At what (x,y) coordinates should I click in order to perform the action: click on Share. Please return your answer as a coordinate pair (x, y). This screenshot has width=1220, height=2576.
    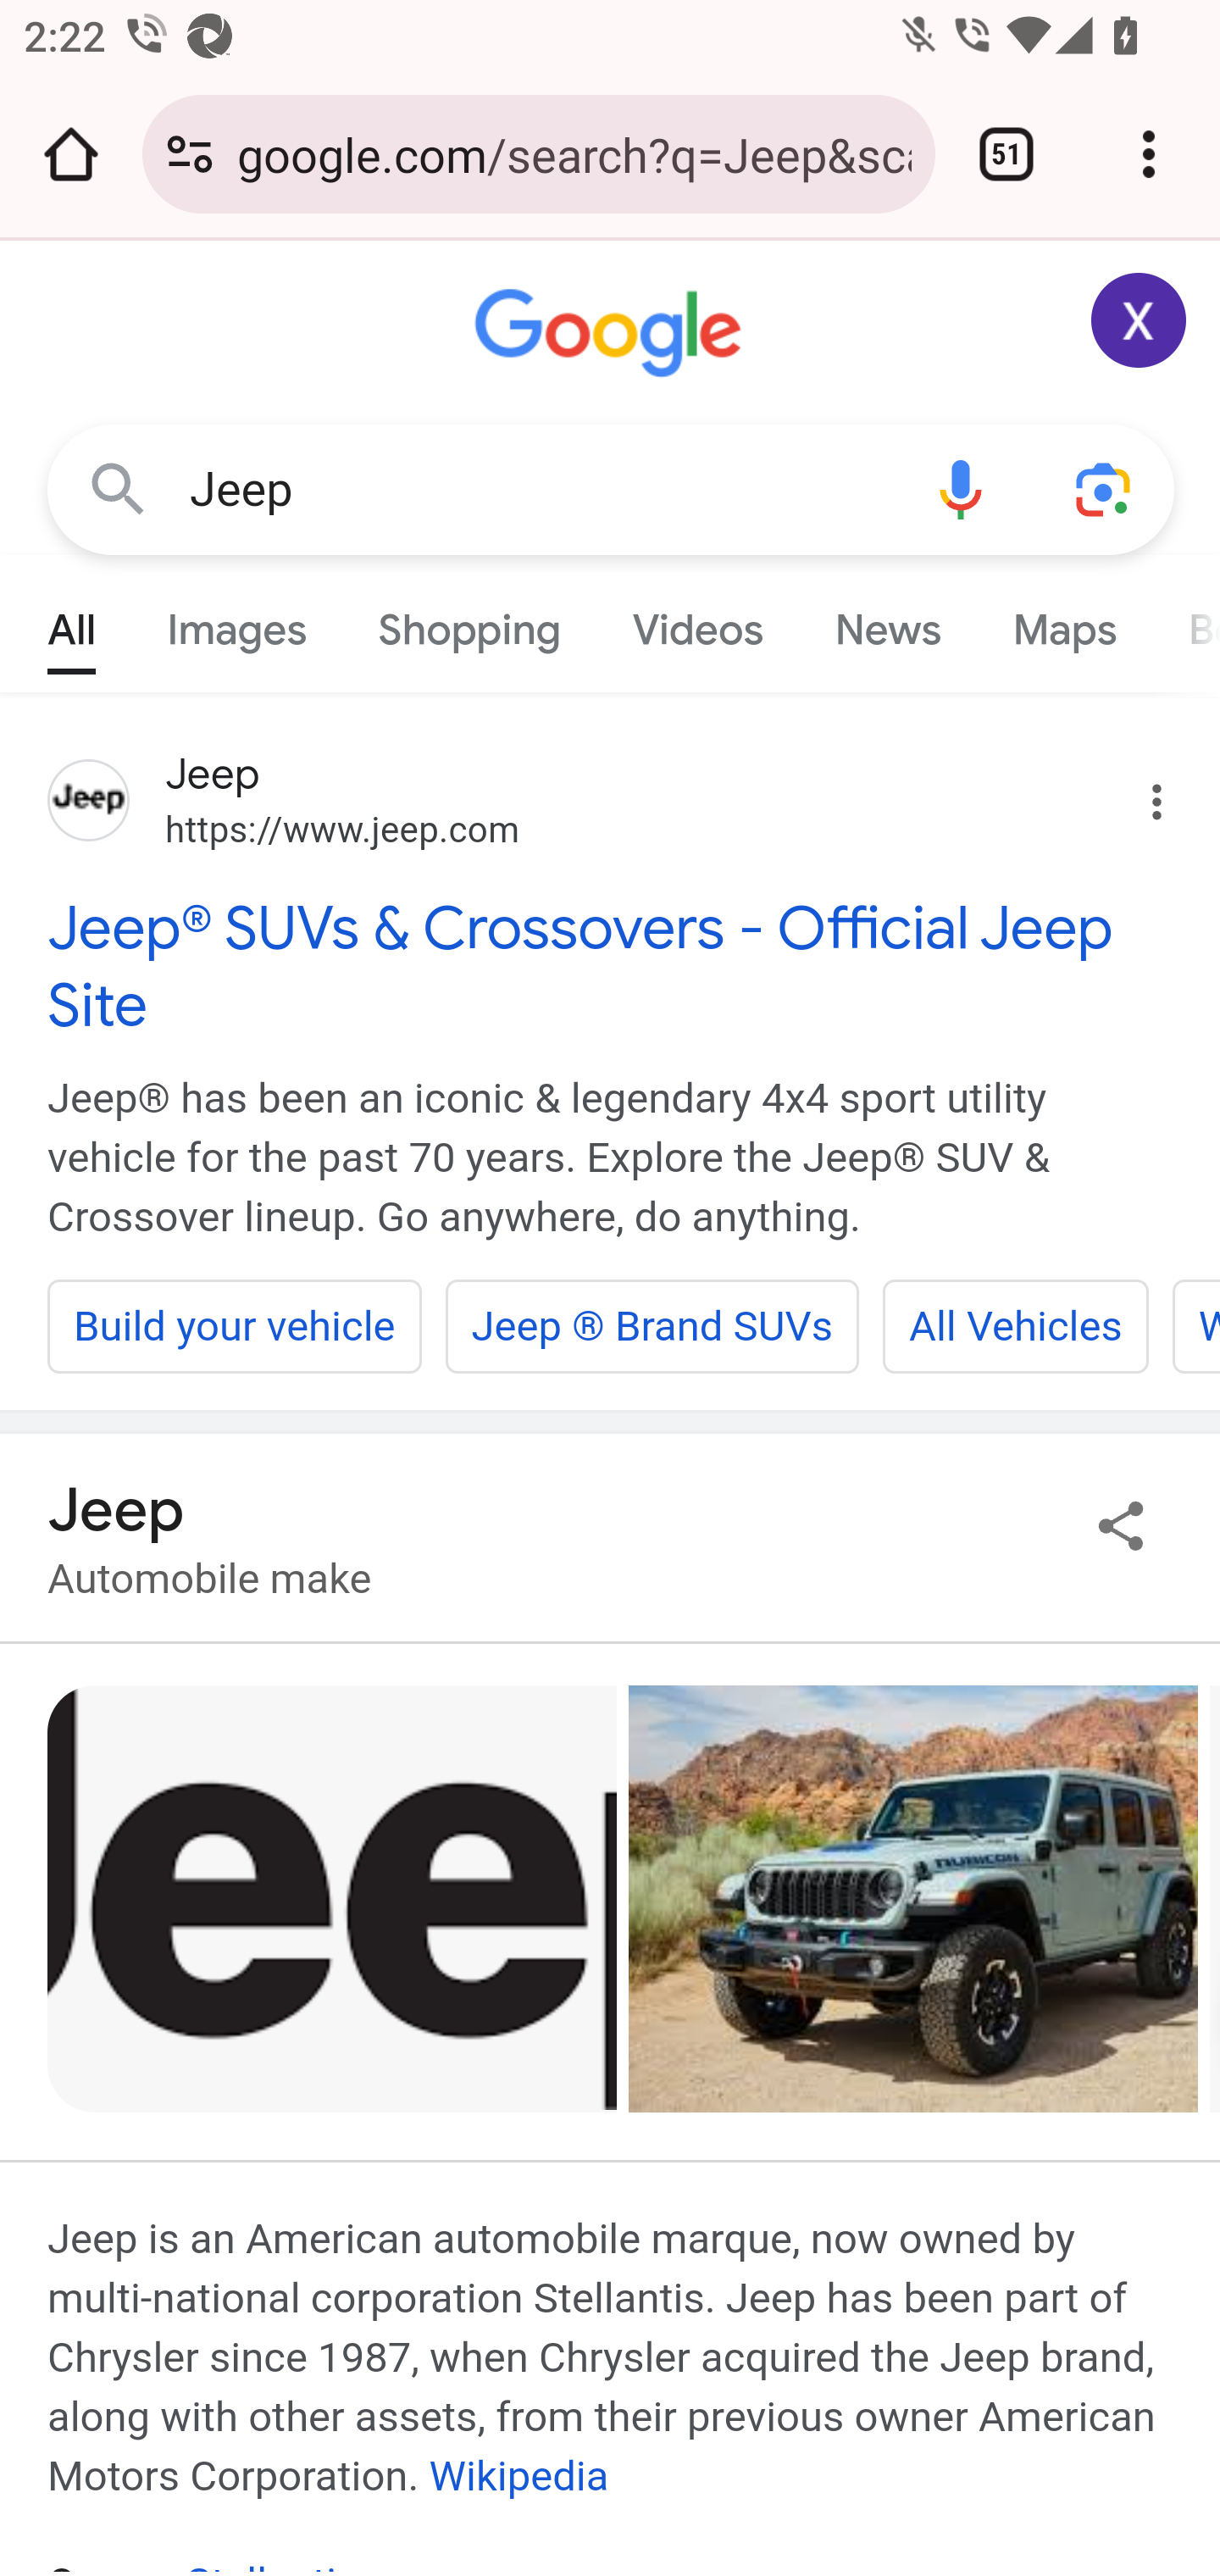
    Looking at the image, I should click on (1122, 1524).